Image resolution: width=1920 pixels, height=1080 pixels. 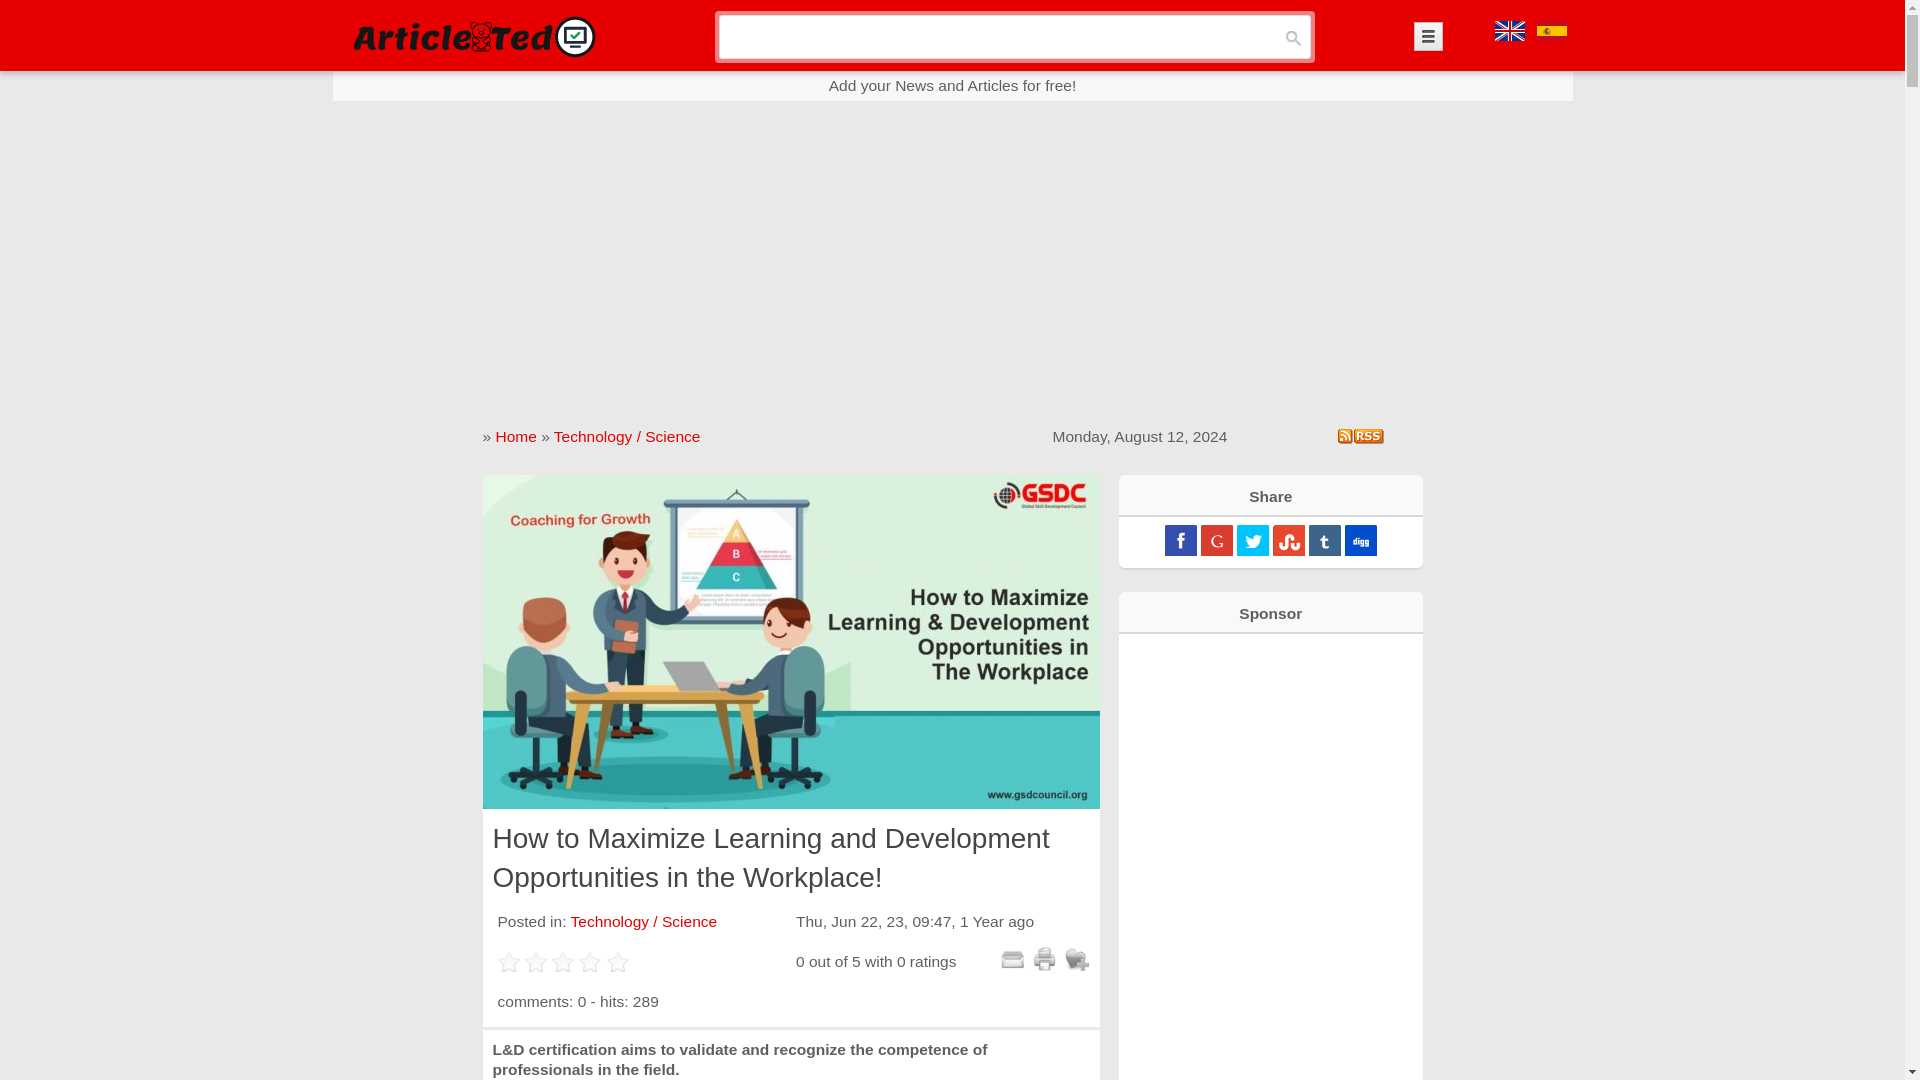 What do you see at coordinates (515, 436) in the screenshot?
I see `Home` at bounding box center [515, 436].